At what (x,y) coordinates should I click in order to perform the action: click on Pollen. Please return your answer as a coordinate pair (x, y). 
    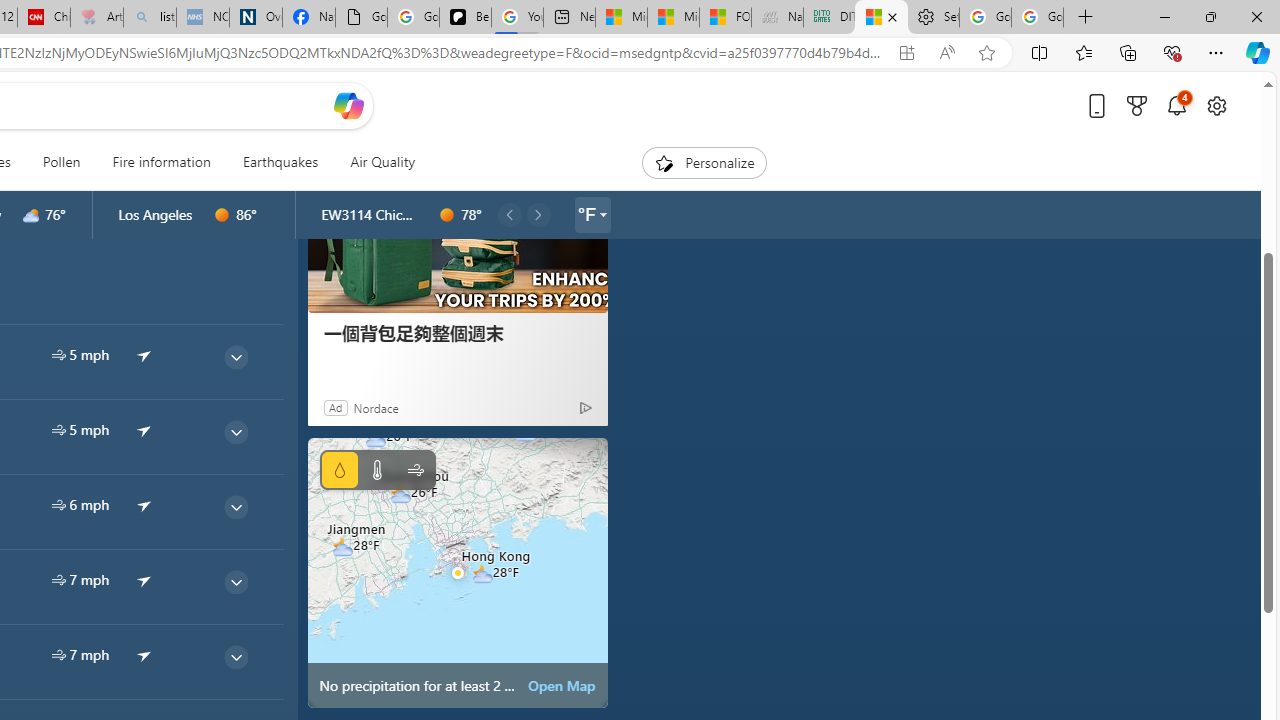
    Looking at the image, I should click on (61, 162).